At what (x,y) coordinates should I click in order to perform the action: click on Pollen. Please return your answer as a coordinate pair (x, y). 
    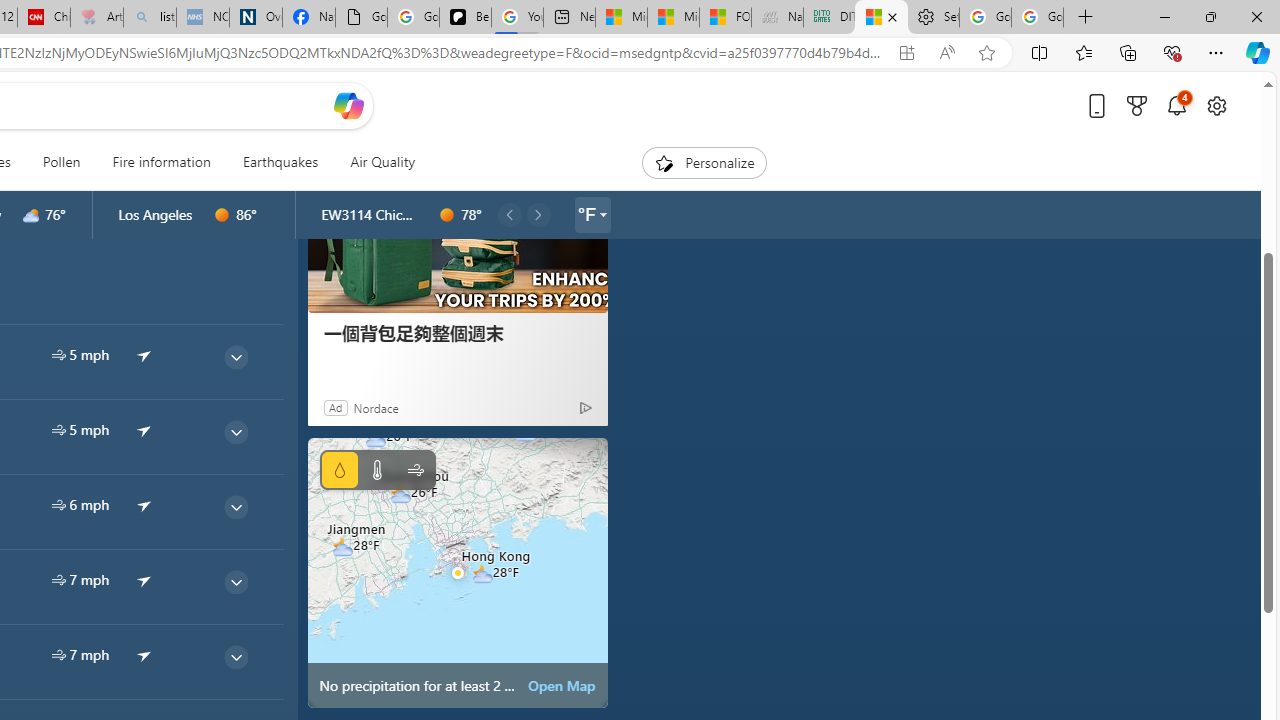
    Looking at the image, I should click on (61, 162).